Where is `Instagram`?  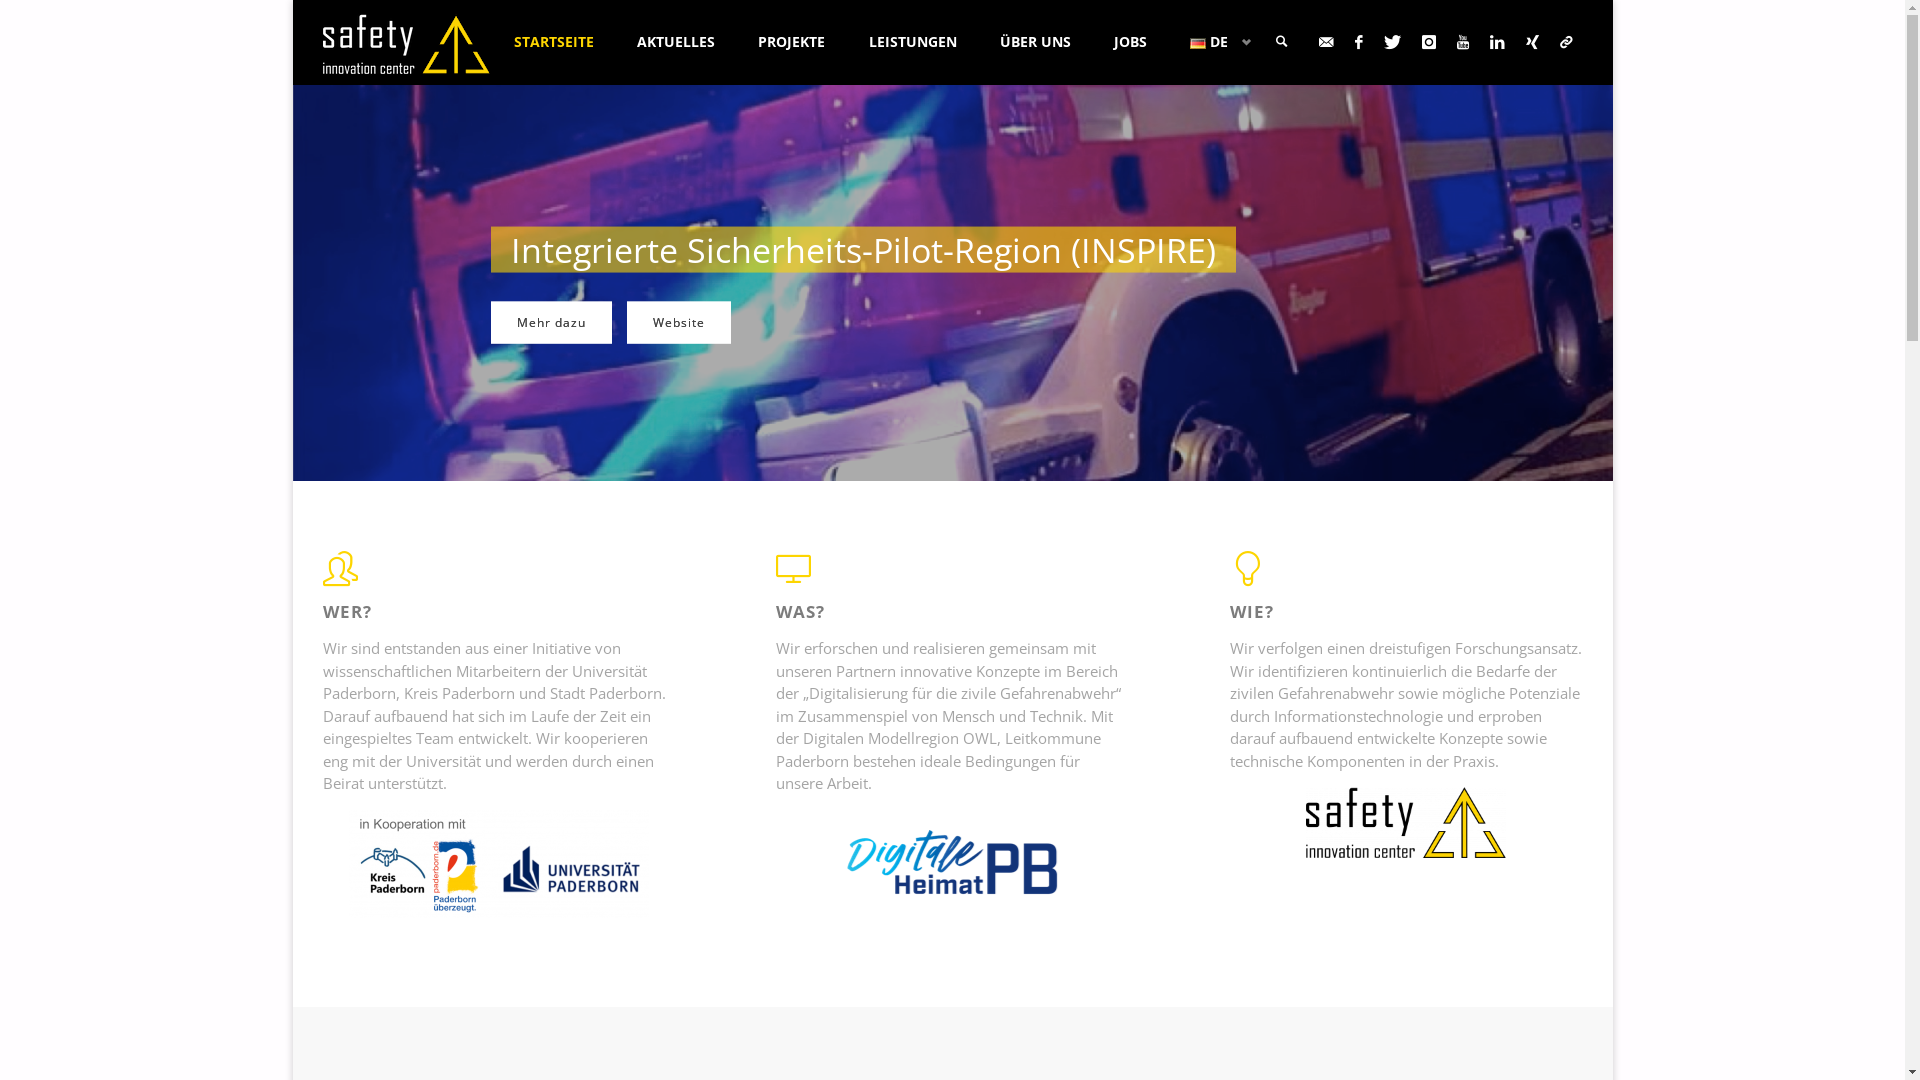 Instagram is located at coordinates (1430, 42).